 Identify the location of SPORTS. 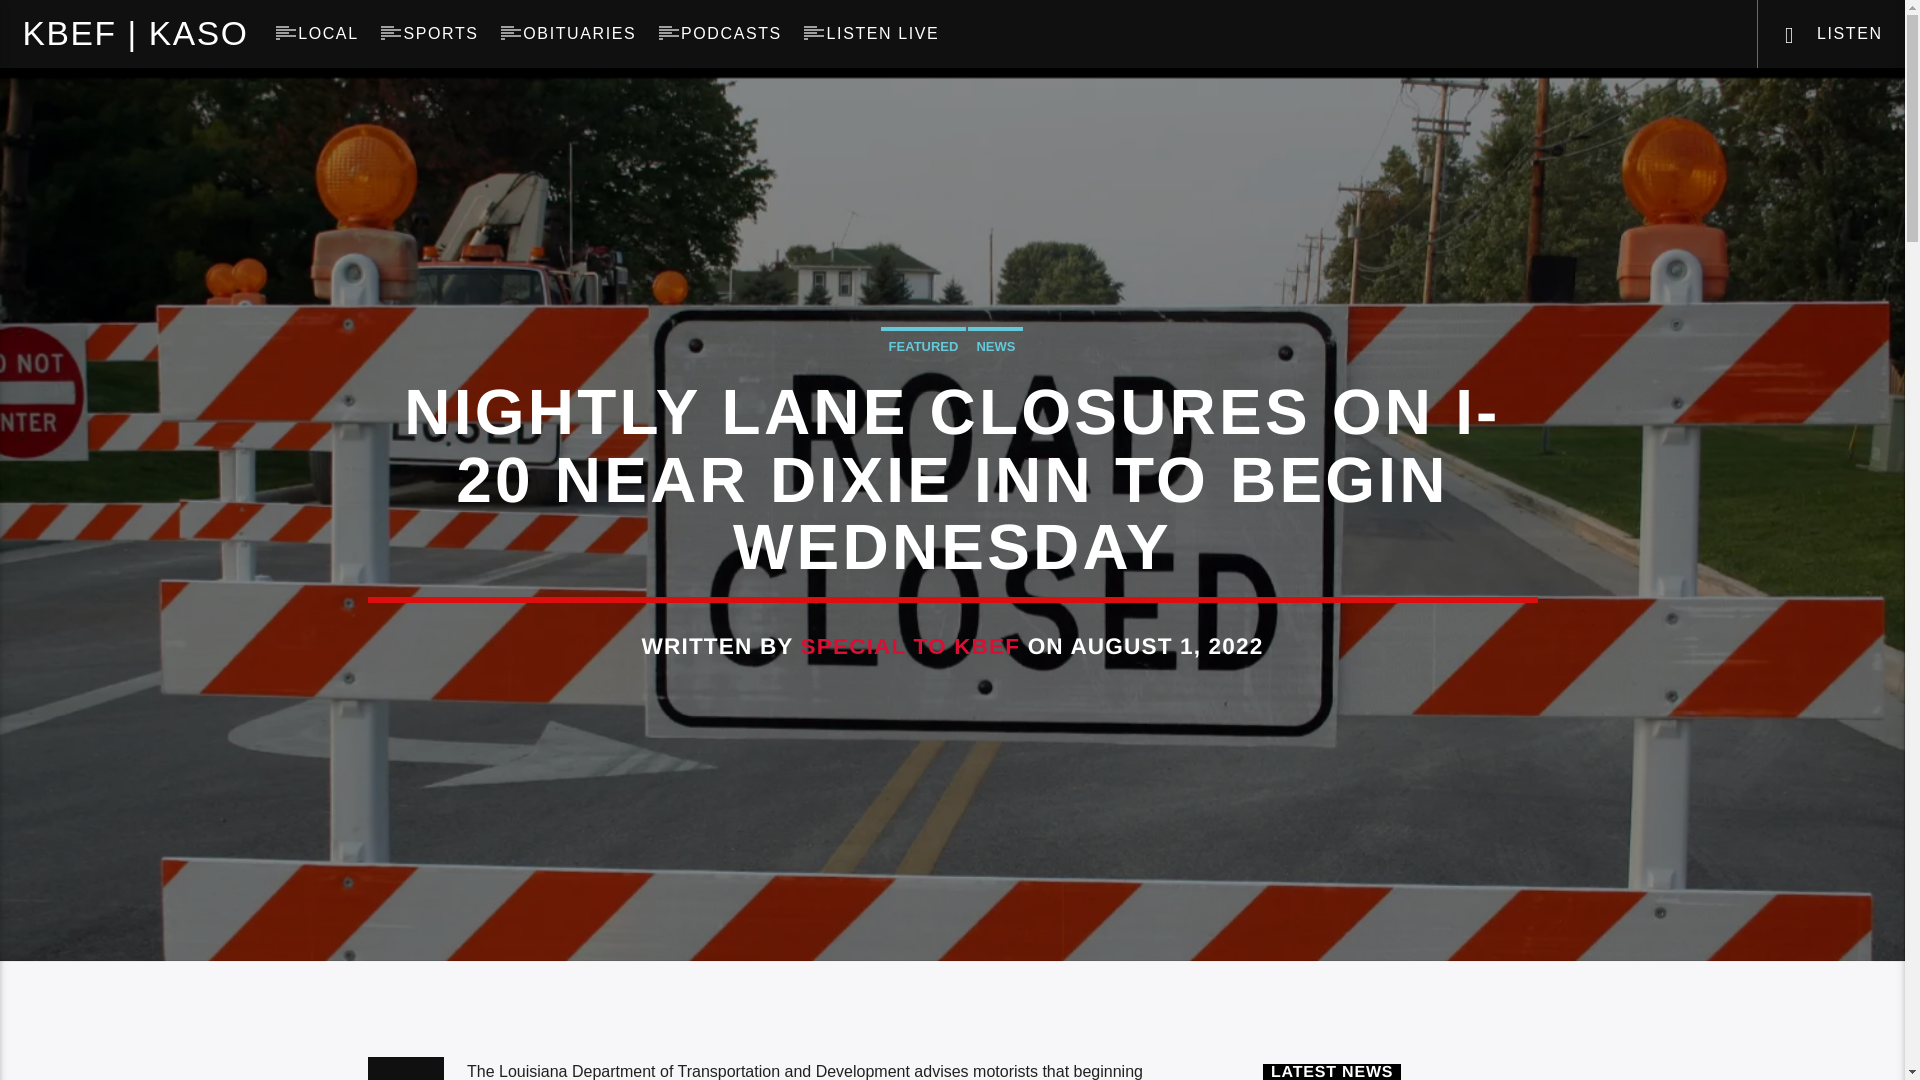
(440, 34).